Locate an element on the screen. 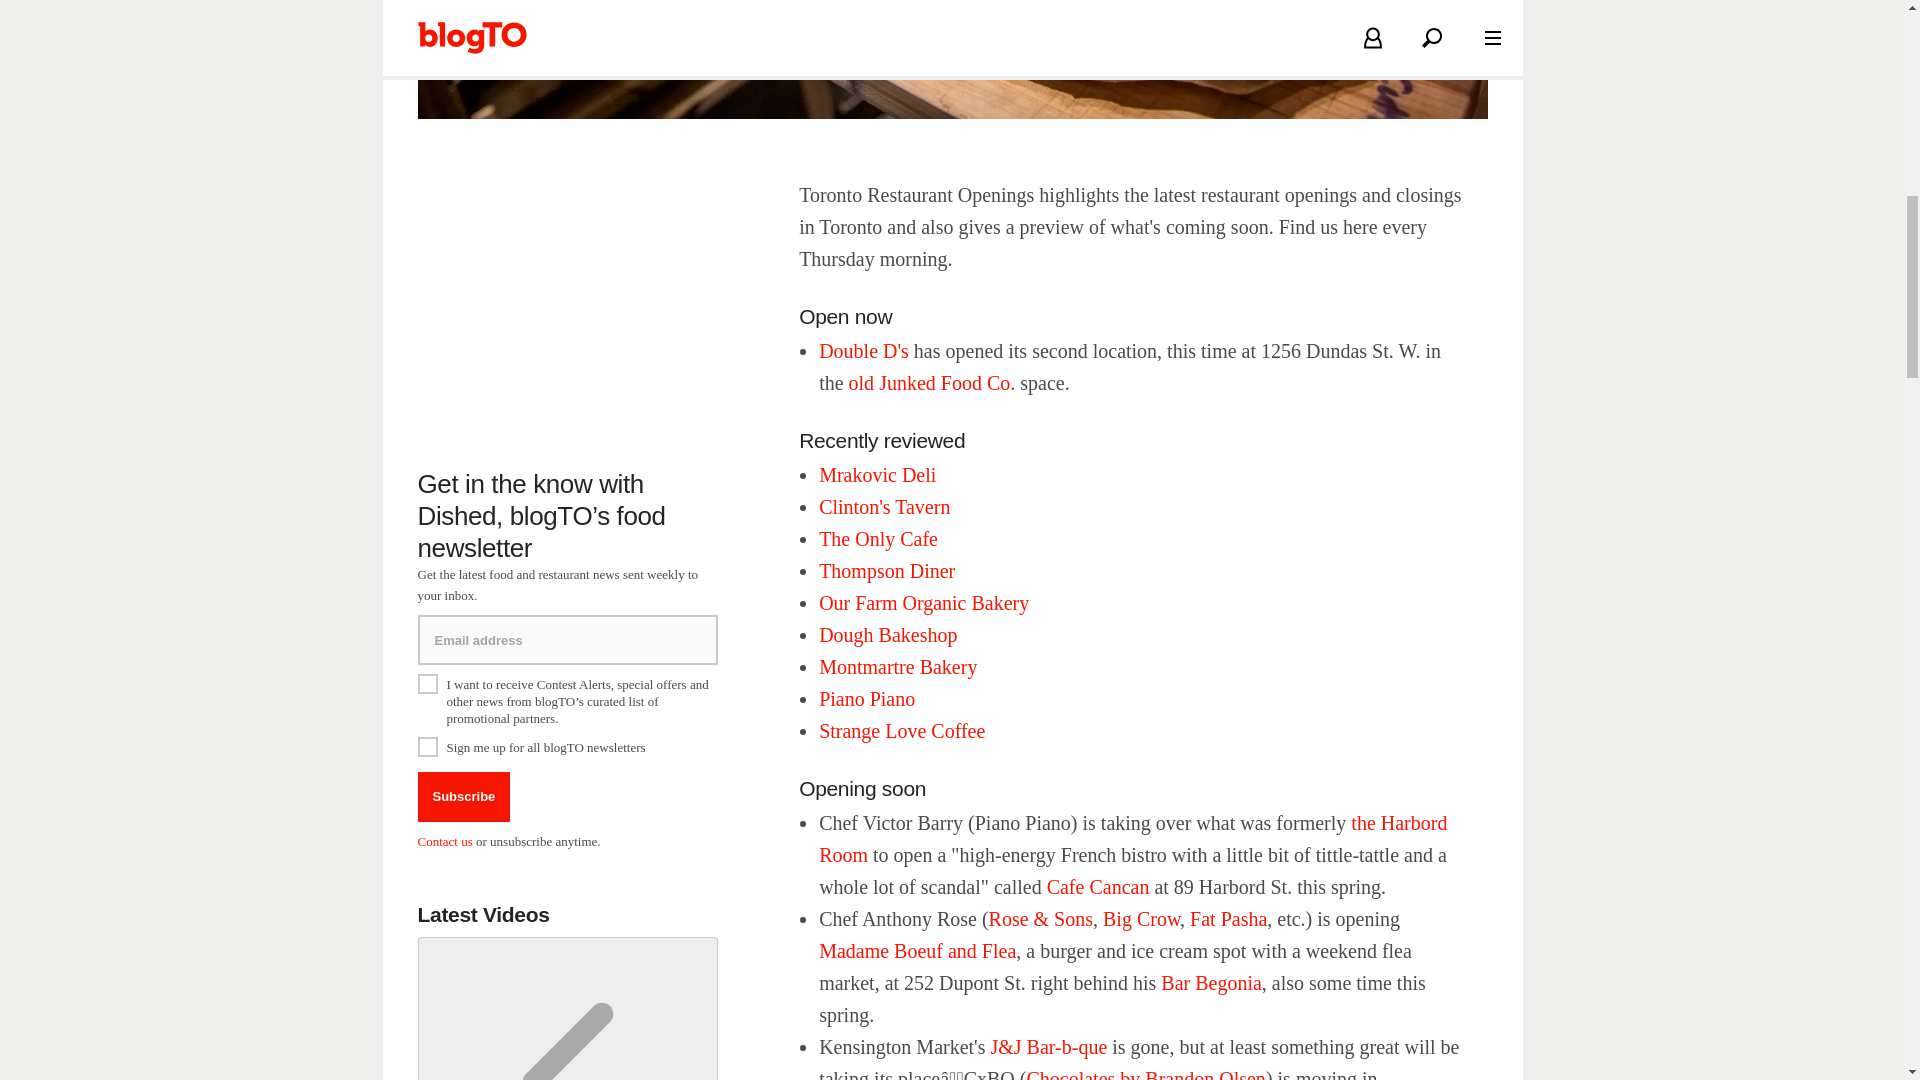 The image size is (1920, 1080). Subscribe is located at coordinates (464, 796).